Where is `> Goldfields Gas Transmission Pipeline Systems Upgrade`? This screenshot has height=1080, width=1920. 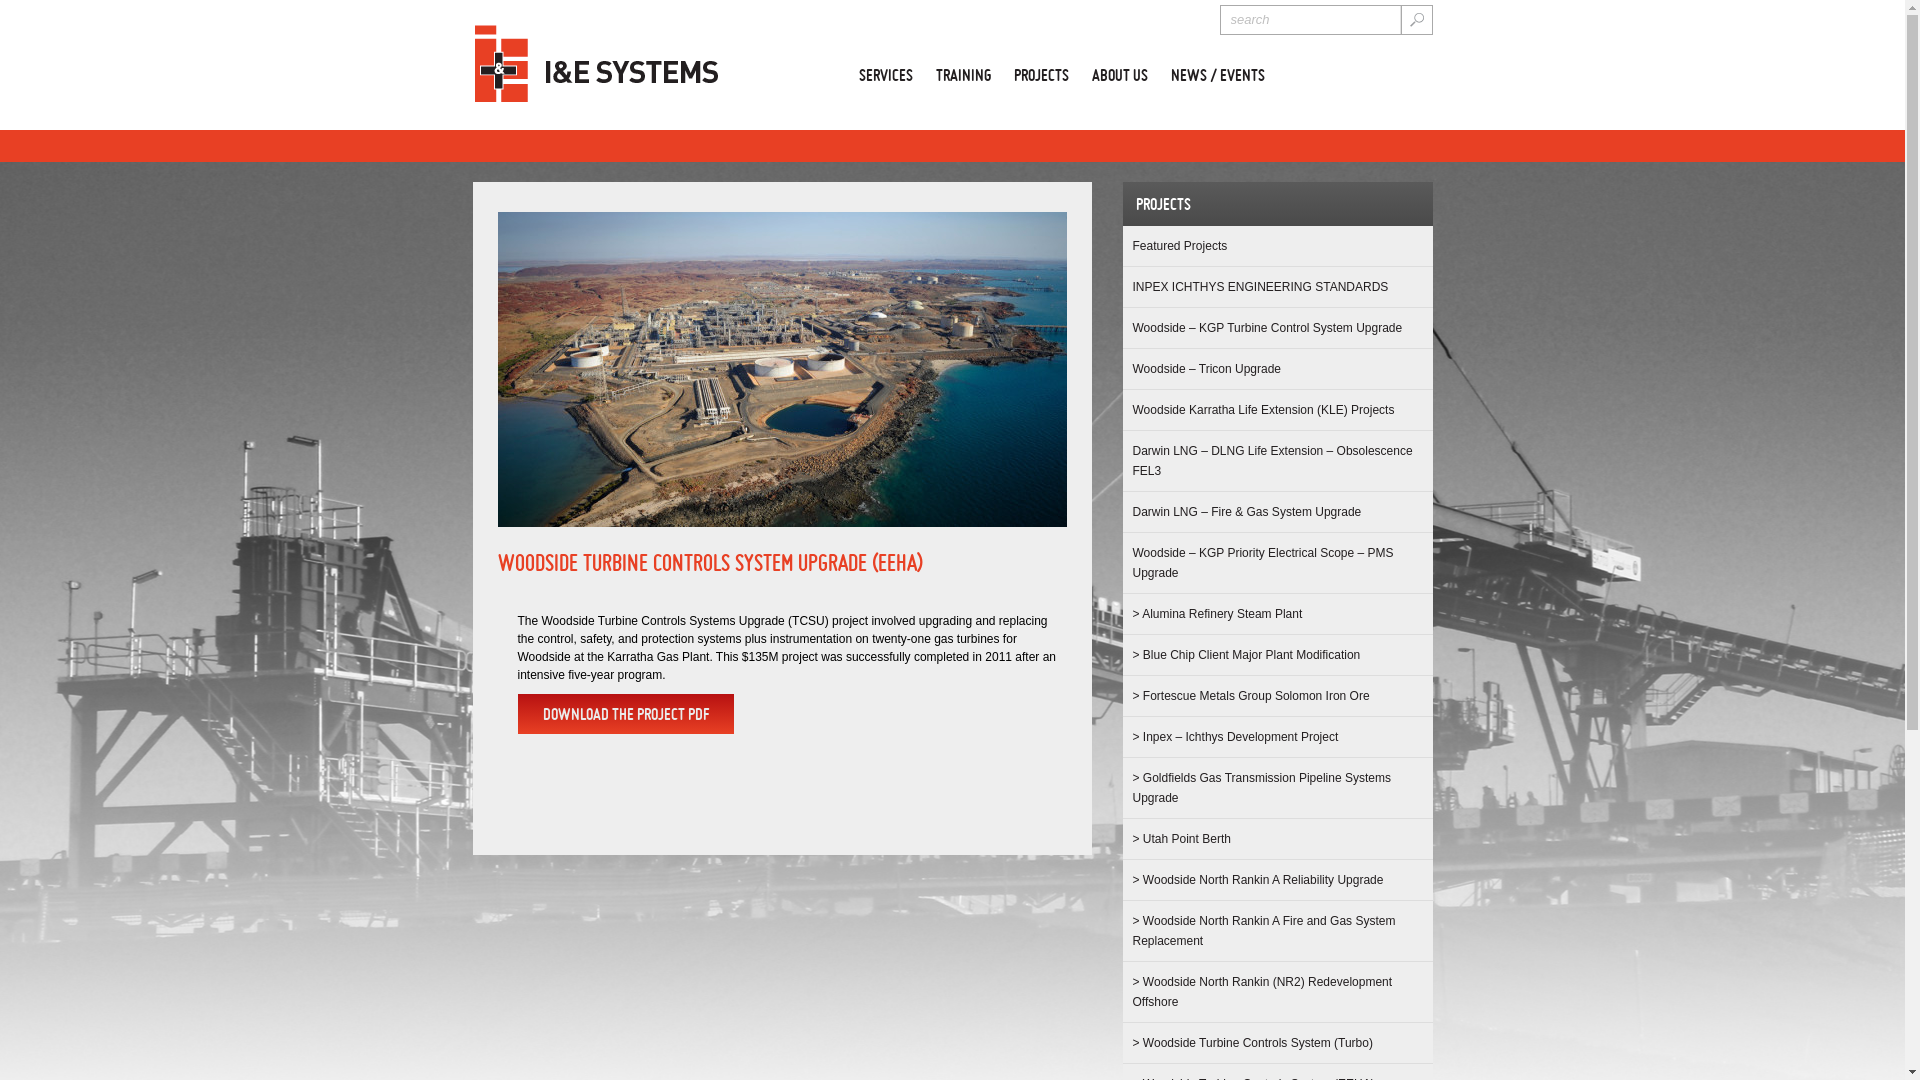
> Goldfields Gas Transmission Pipeline Systems Upgrade is located at coordinates (1261, 788).